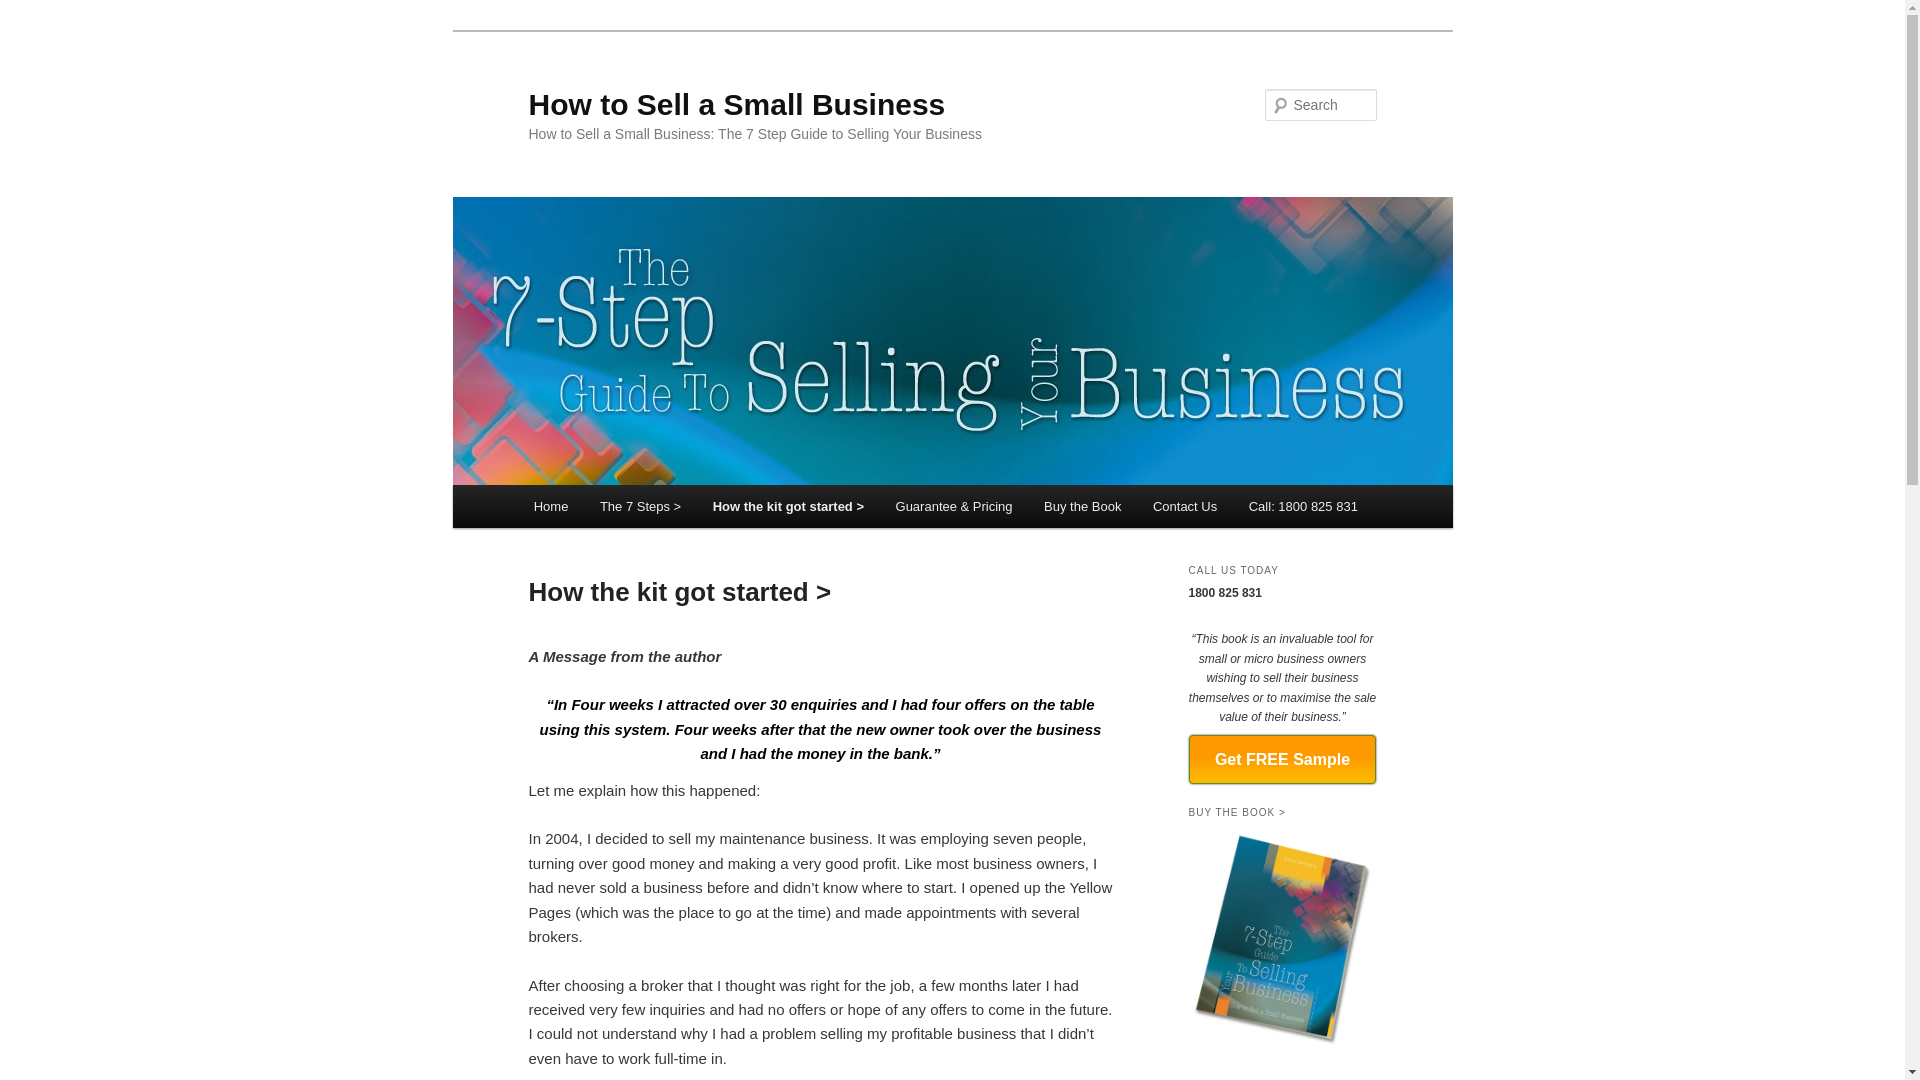 Image resolution: width=1920 pixels, height=1080 pixels. What do you see at coordinates (1082, 506) in the screenshot?
I see `Buy the Book` at bounding box center [1082, 506].